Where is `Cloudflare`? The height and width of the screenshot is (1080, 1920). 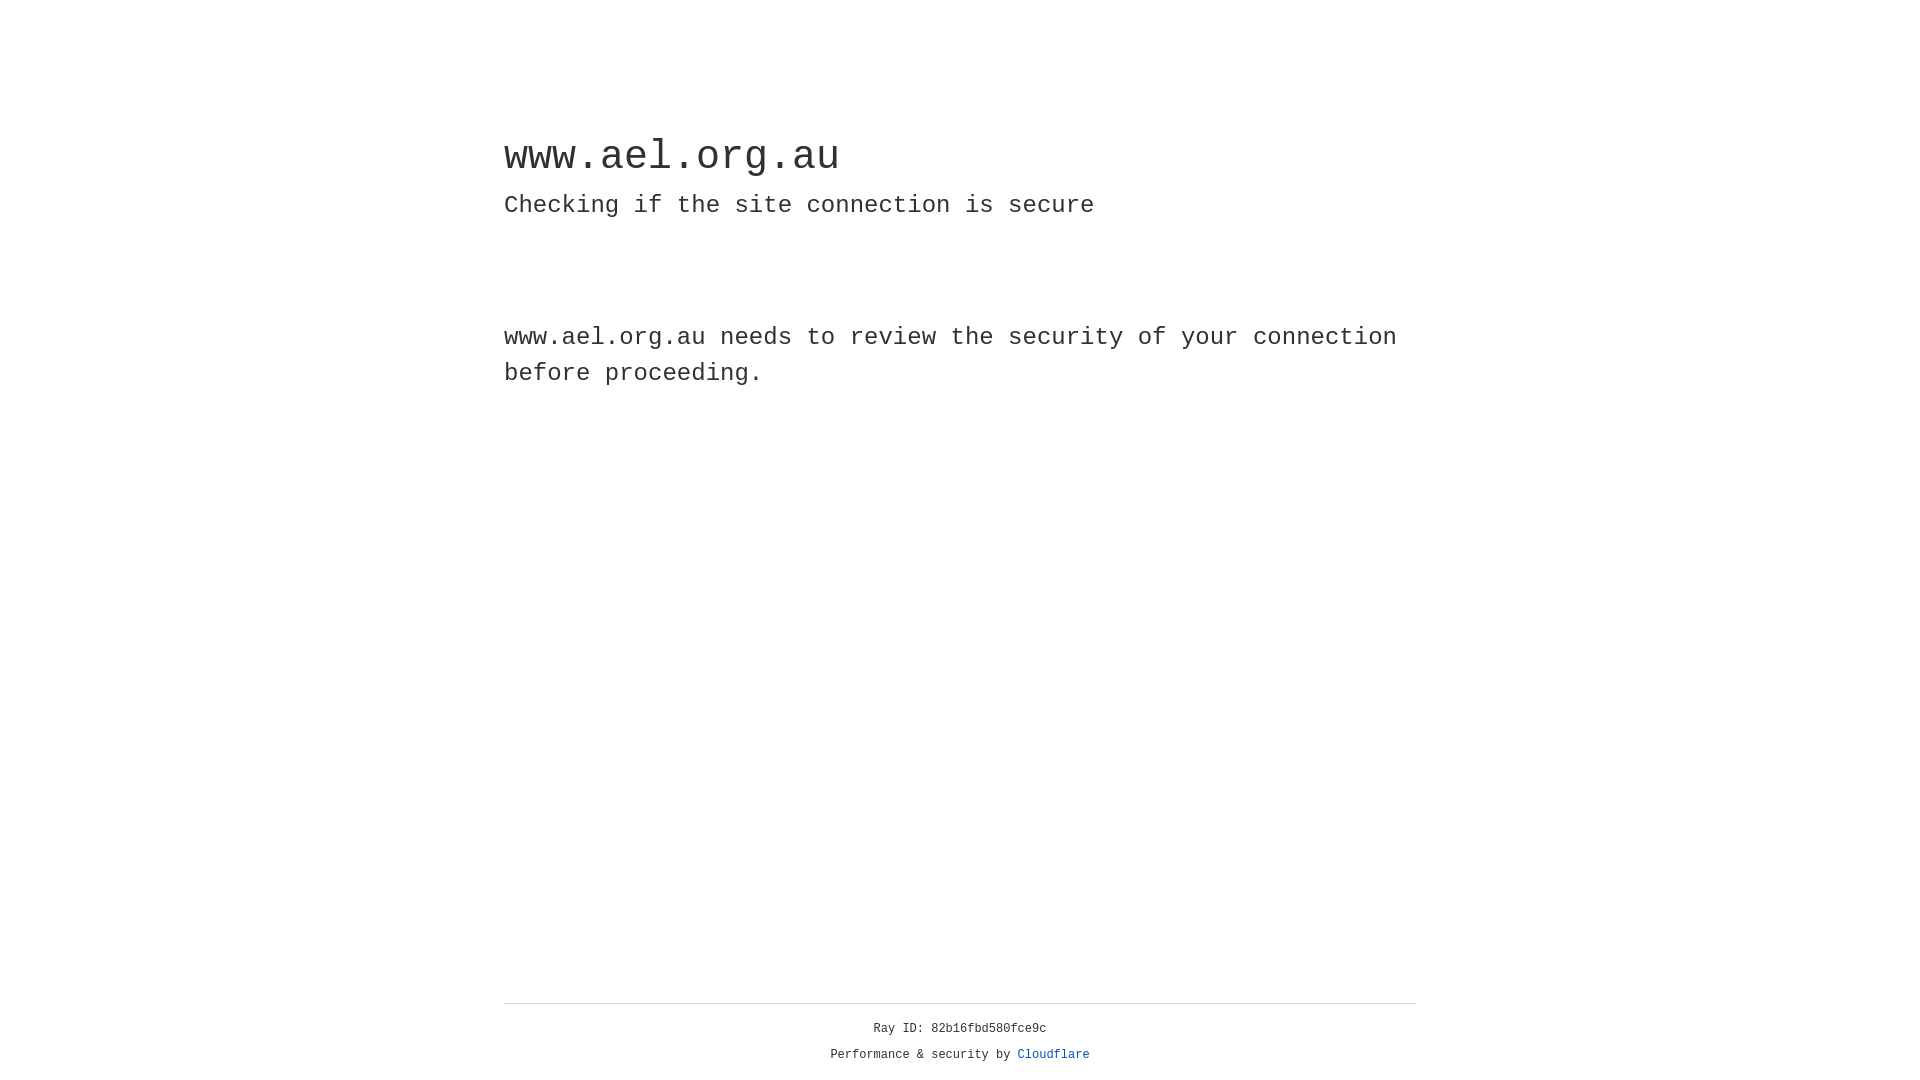
Cloudflare is located at coordinates (1054, 1055).